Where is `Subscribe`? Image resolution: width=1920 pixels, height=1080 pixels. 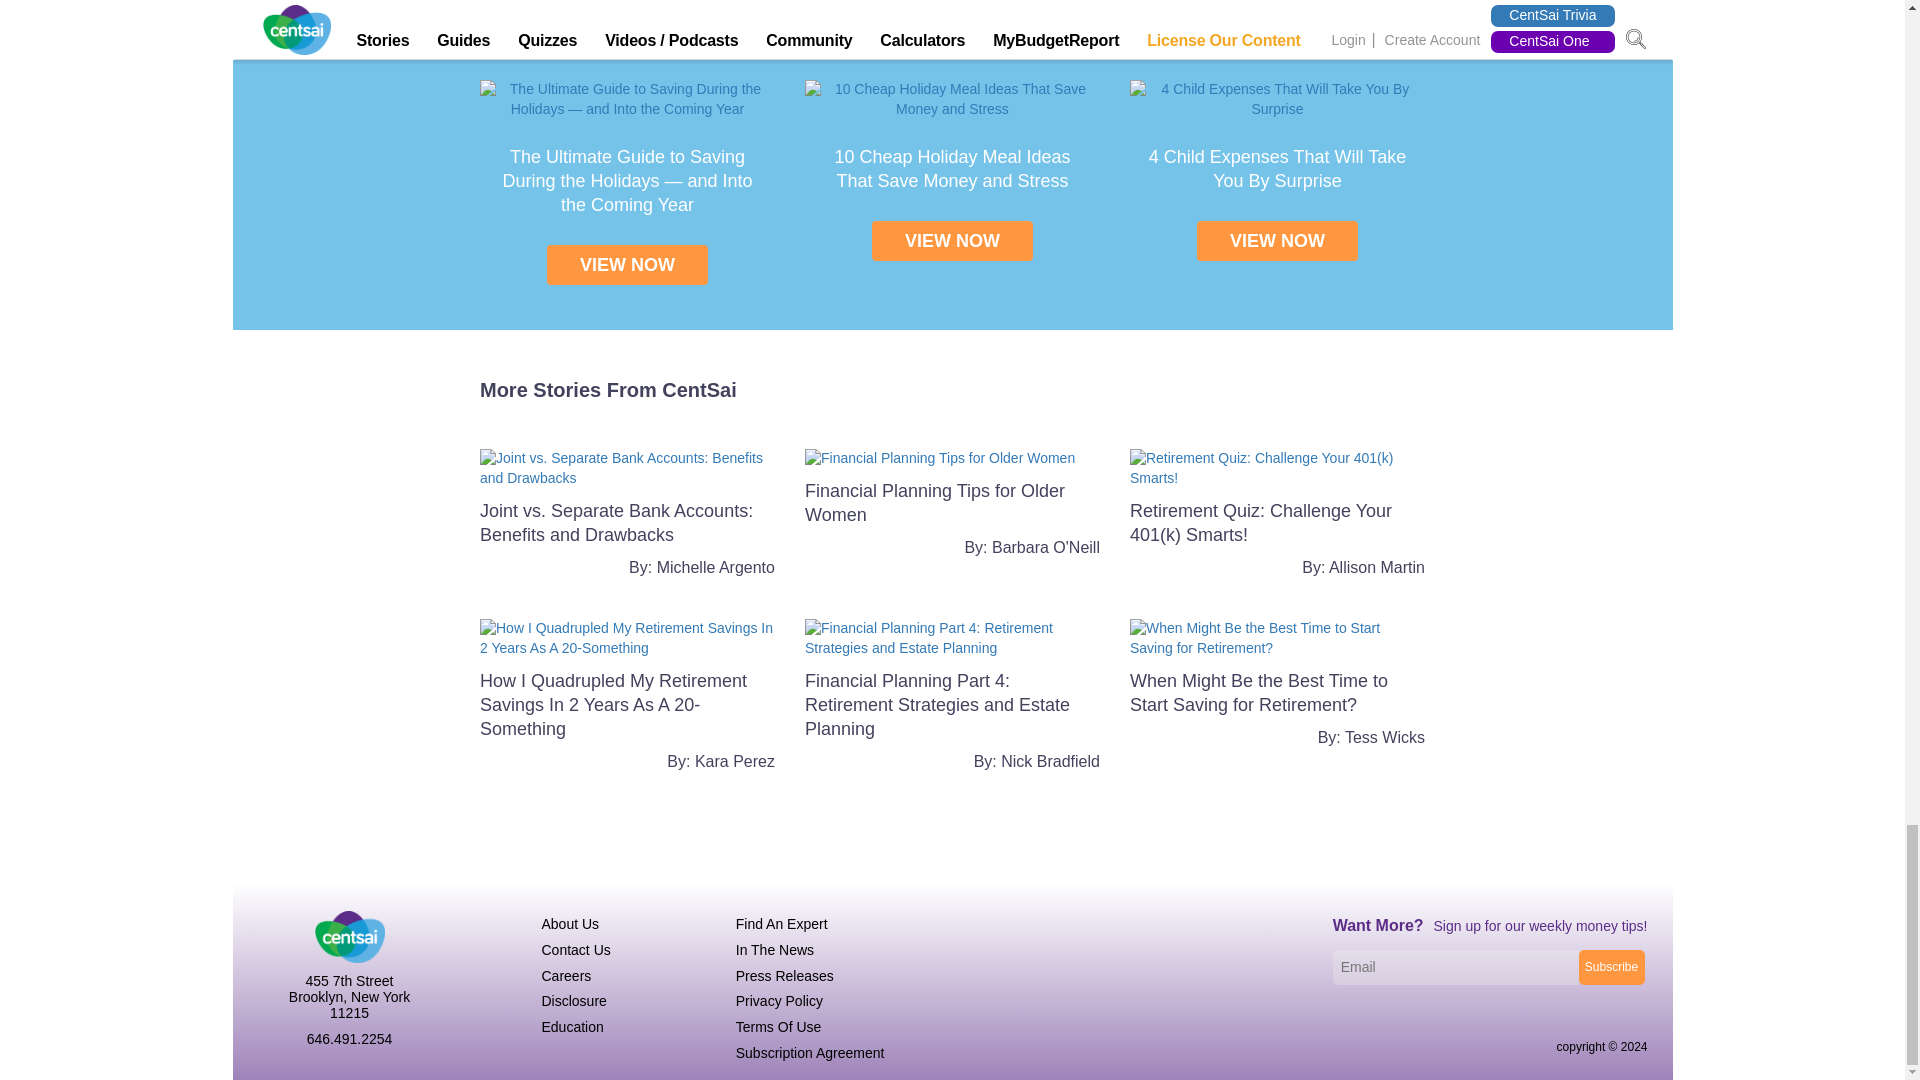
Subscribe is located at coordinates (1610, 967).